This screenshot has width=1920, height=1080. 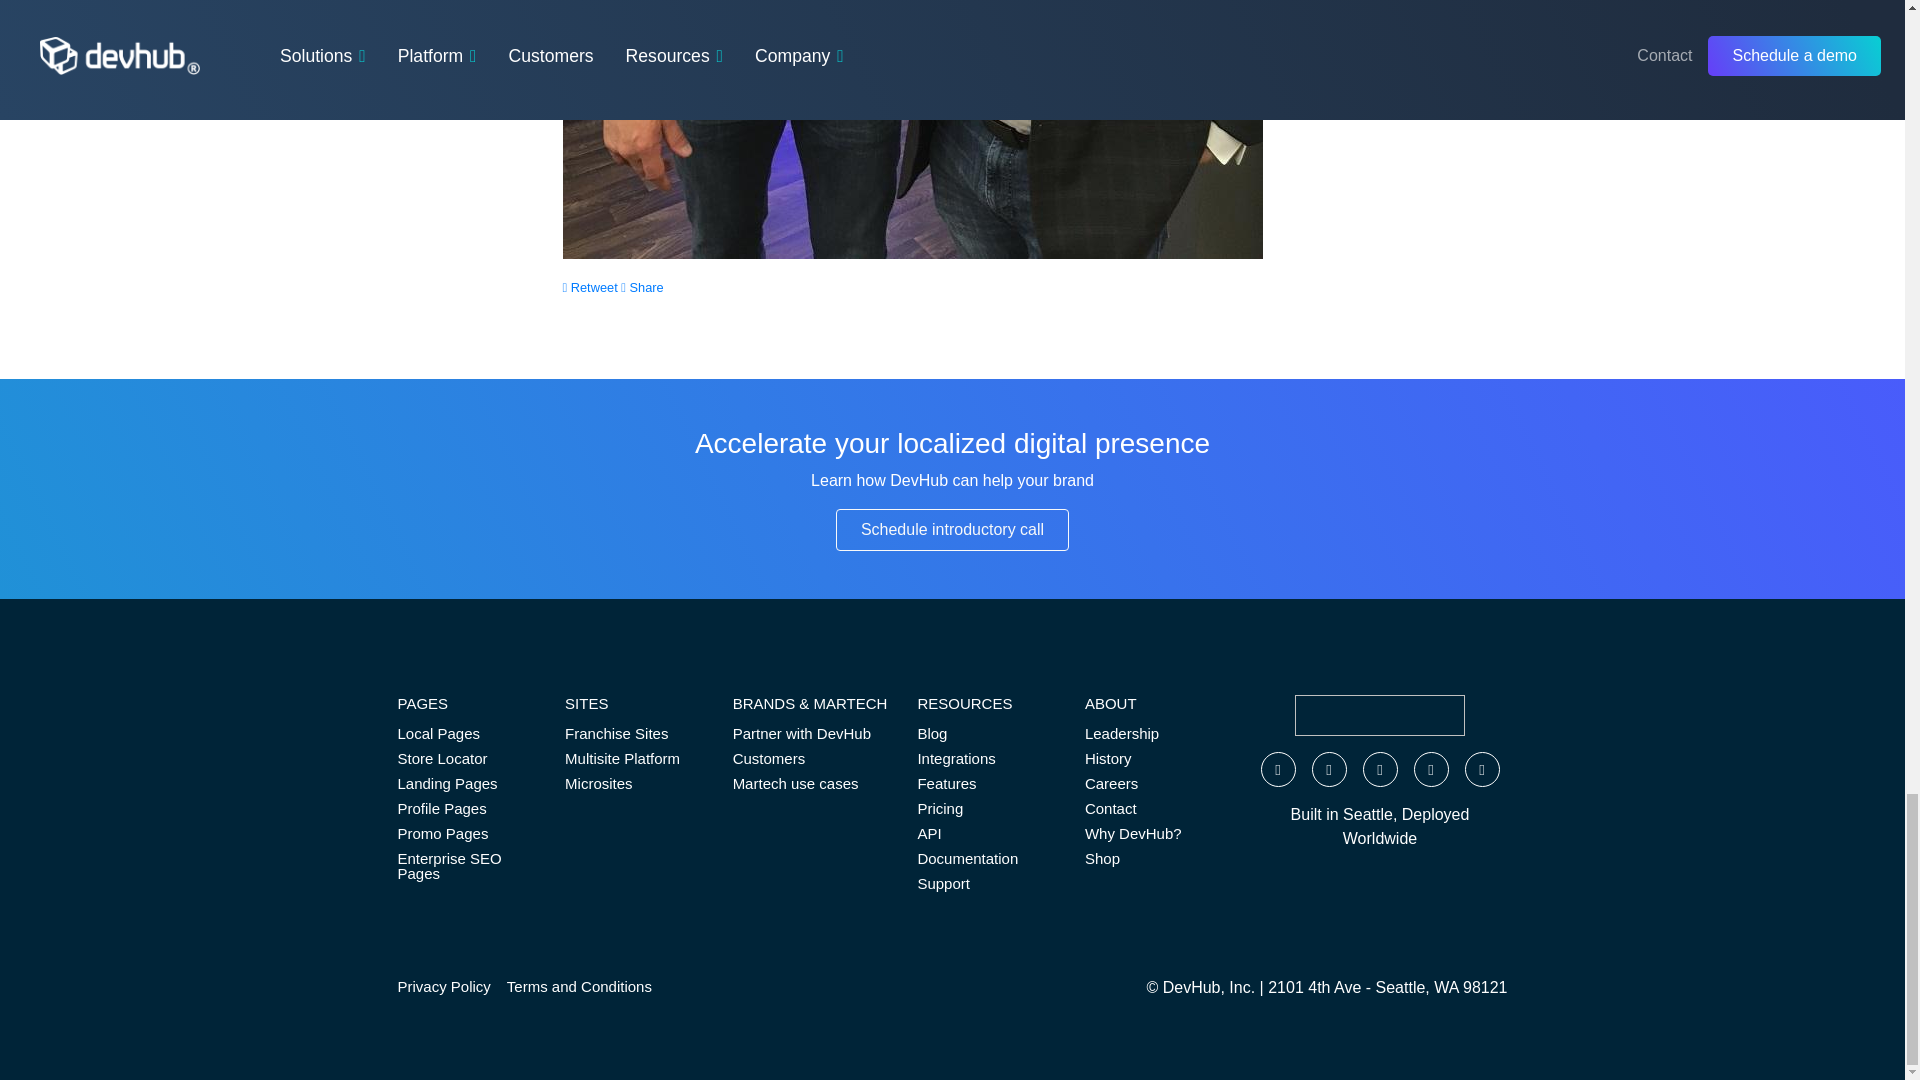 What do you see at coordinates (466, 758) in the screenshot?
I see `Store Locator` at bounding box center [466, 758].